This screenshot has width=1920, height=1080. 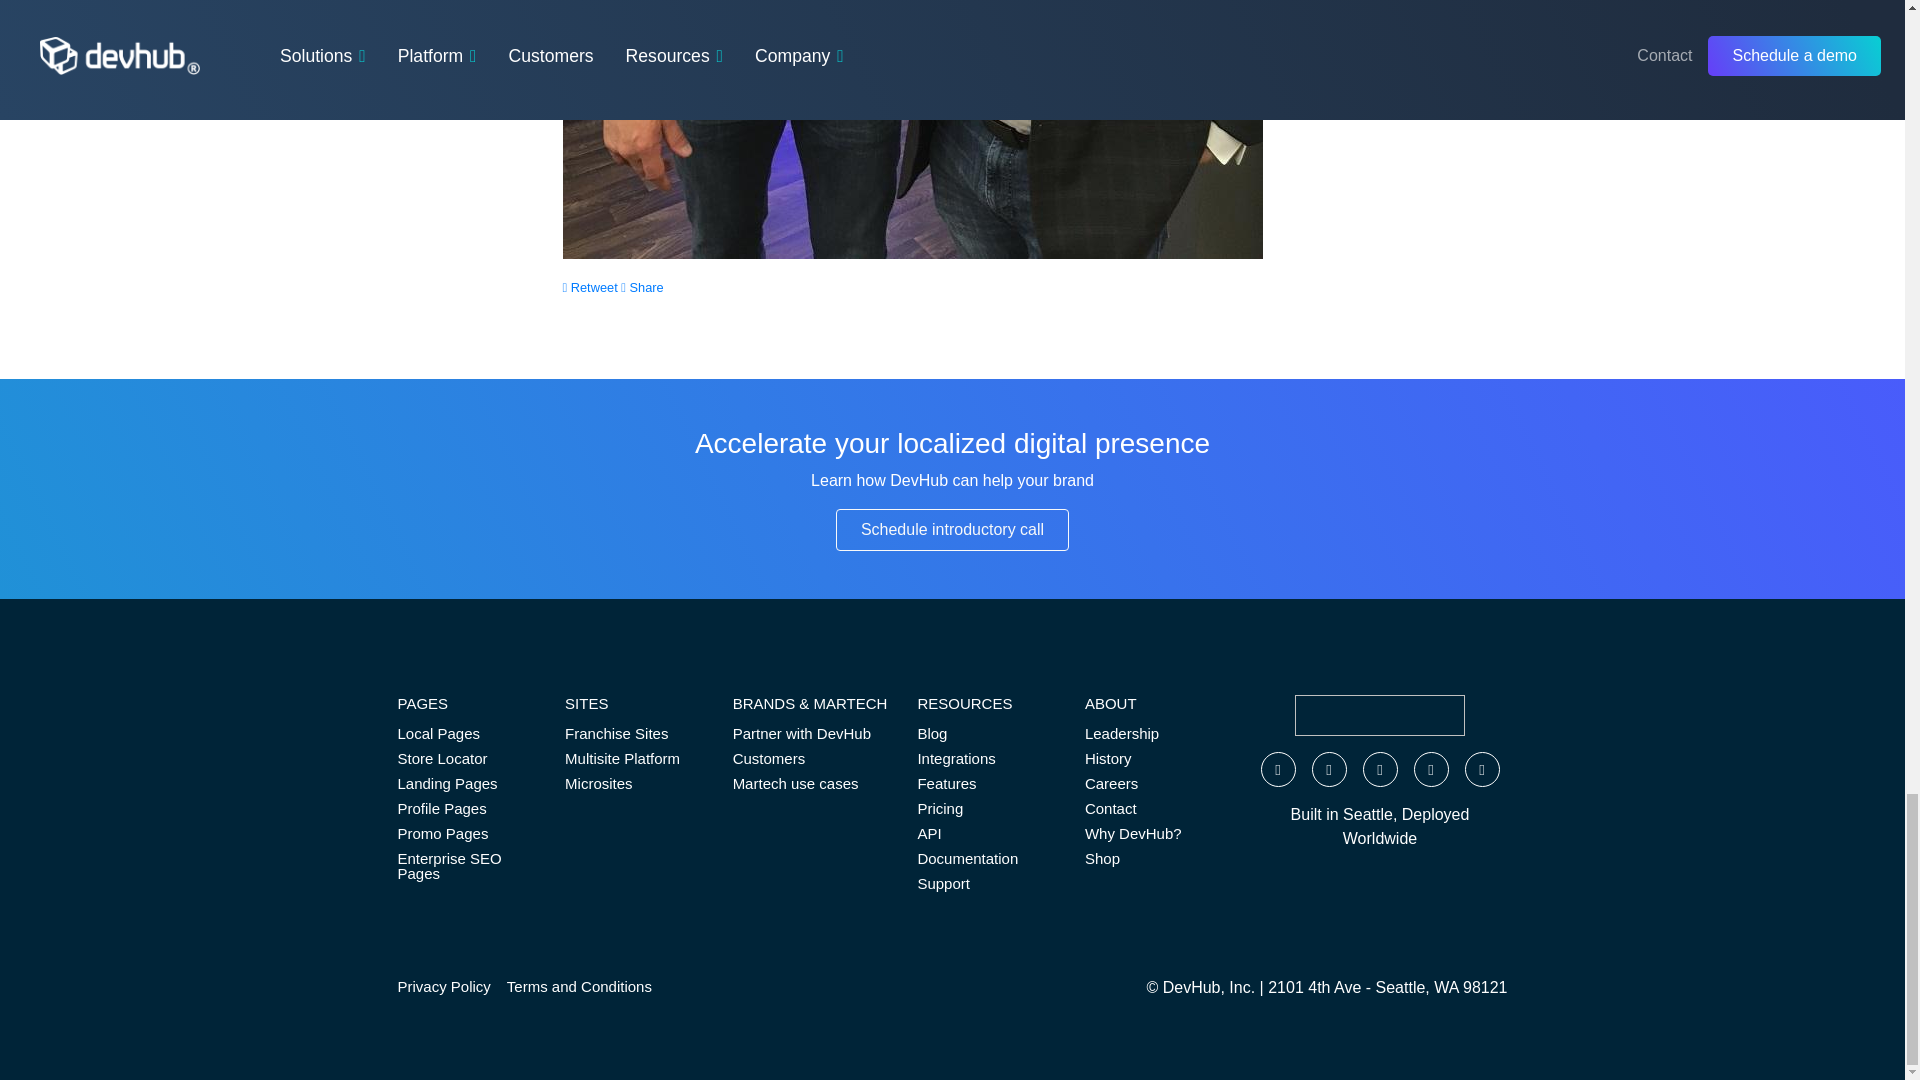 What do you see at coordinates (466, 758) in the screenshot?
I see `Store Locator` at bounding box center [466, 758].